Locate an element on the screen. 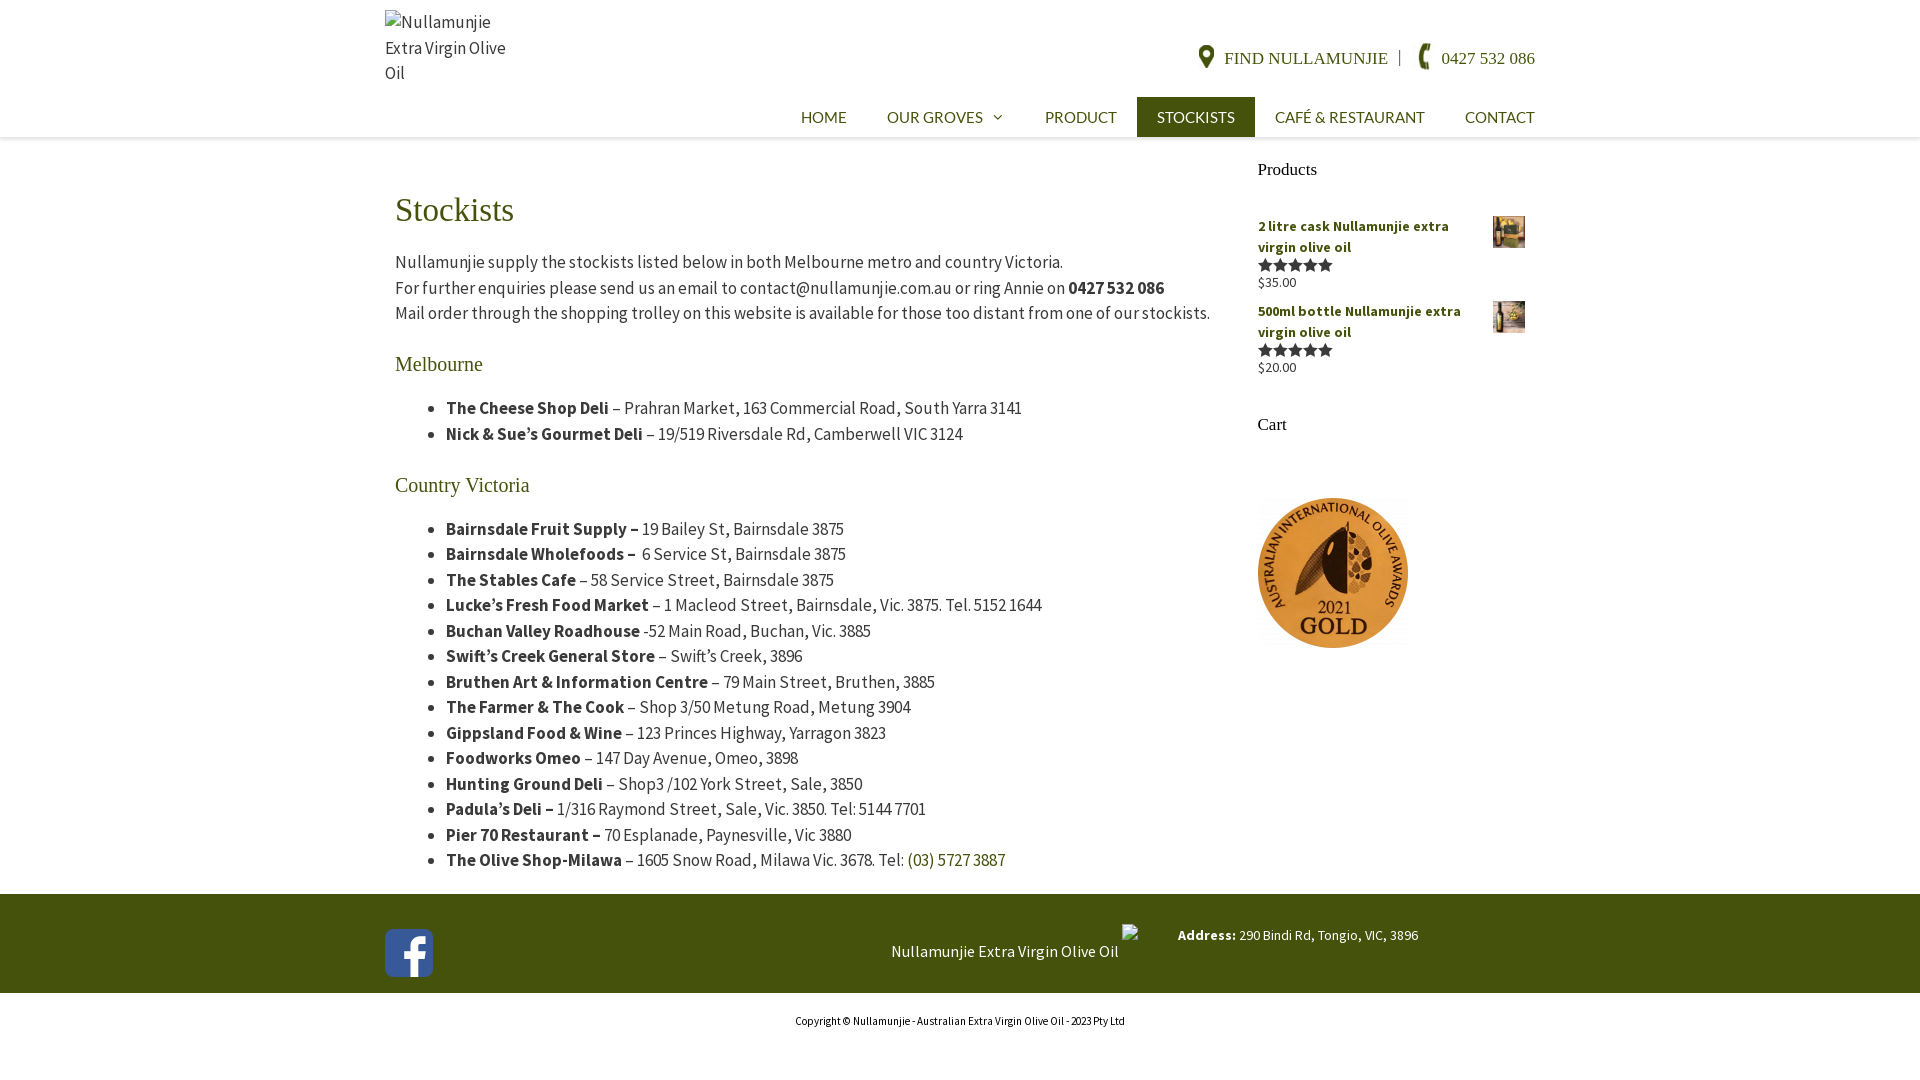 Image resolution: width=1920 pixels, height=1080 pixels. STOCKISTS is located at coordinates (1196, 116).